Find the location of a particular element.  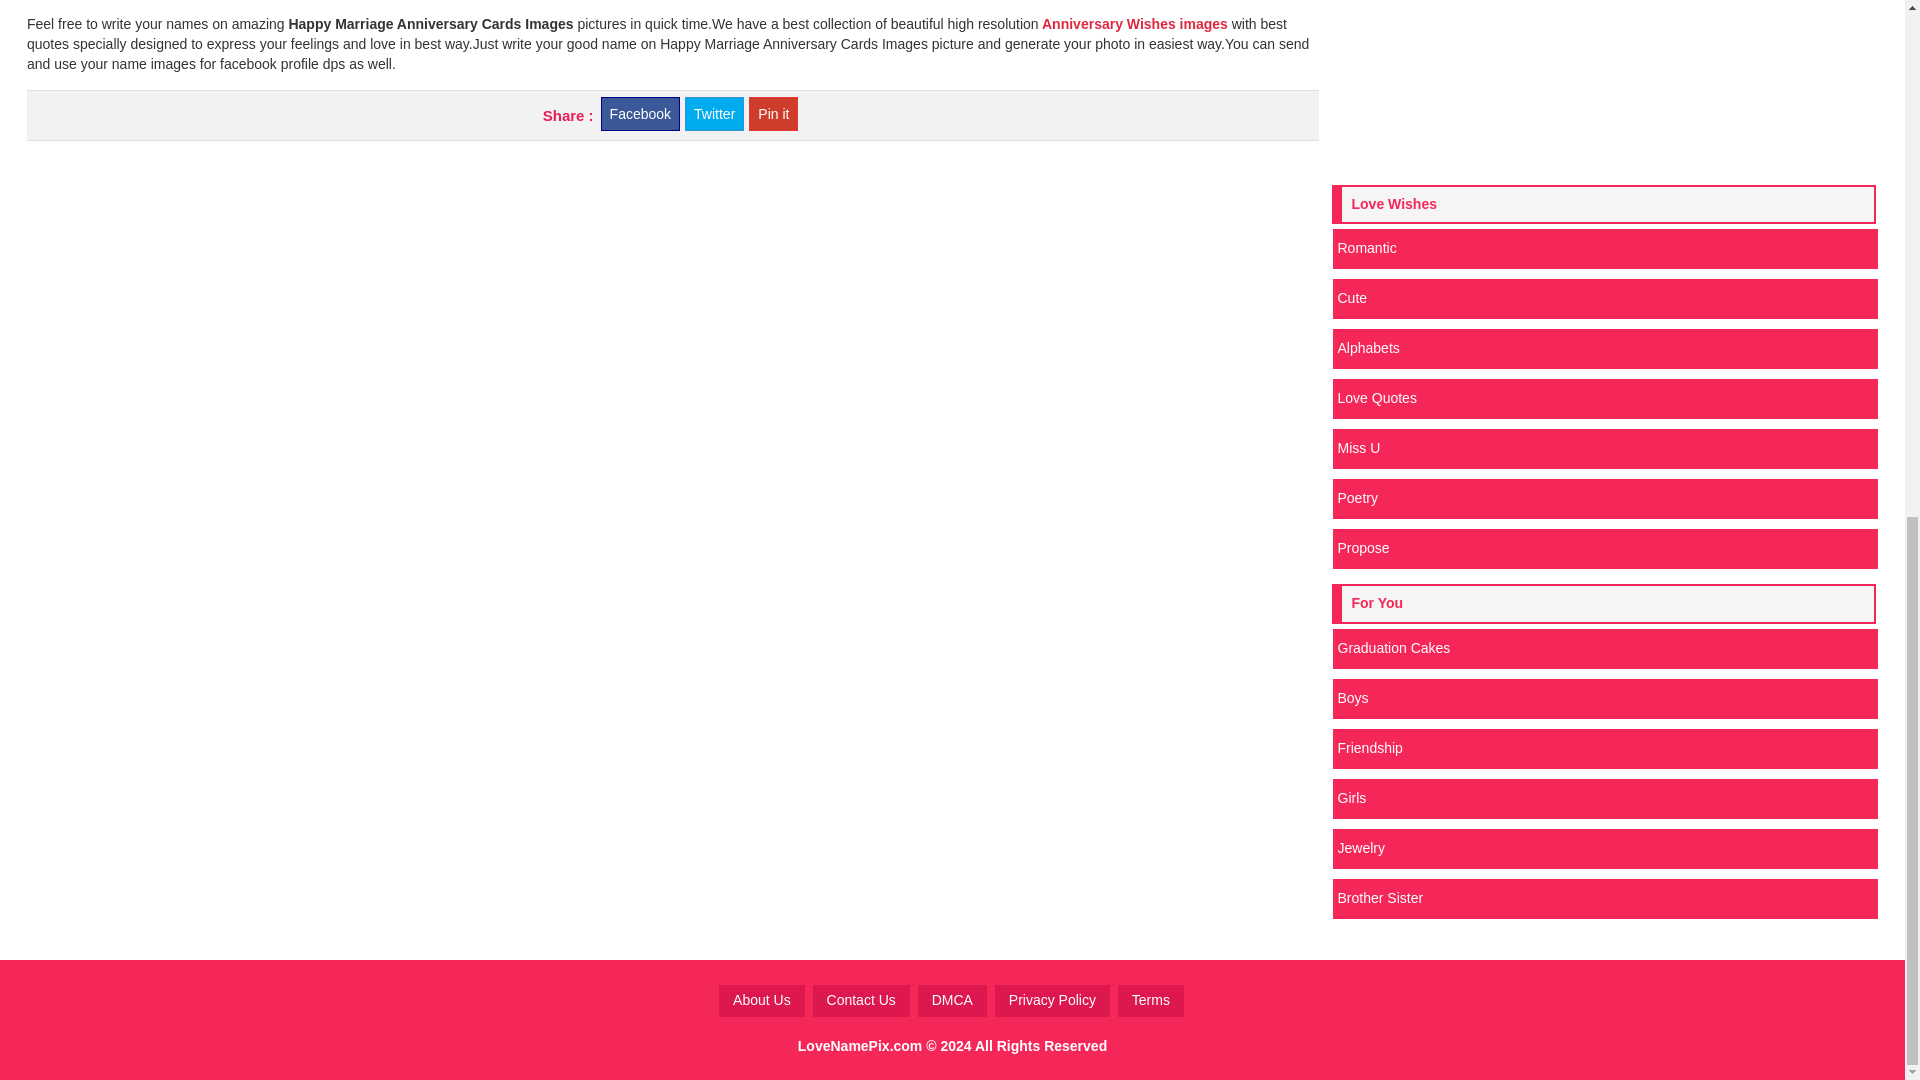

Miss U is located at coordinates (1604, 448).